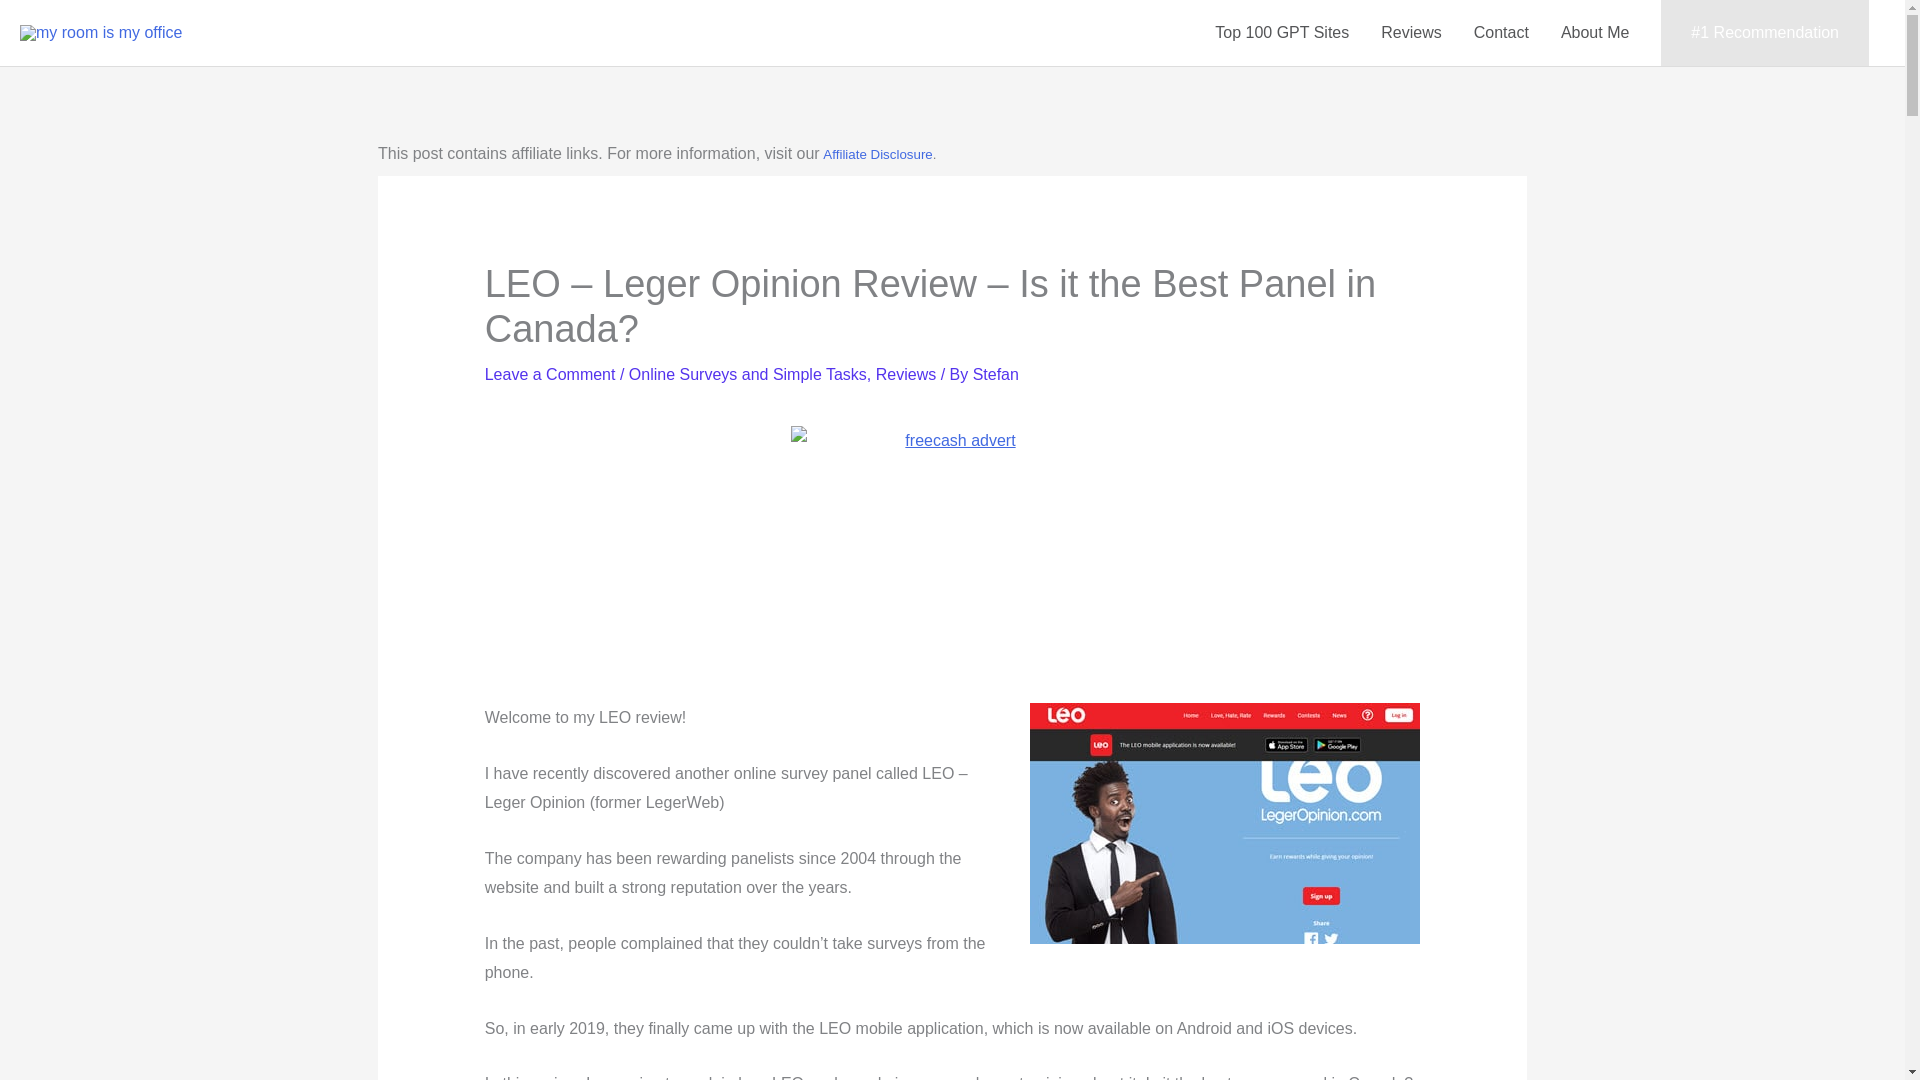  Describe the element at coordinates (1595, 32) in the screenshot. I see `About Me` at that location.